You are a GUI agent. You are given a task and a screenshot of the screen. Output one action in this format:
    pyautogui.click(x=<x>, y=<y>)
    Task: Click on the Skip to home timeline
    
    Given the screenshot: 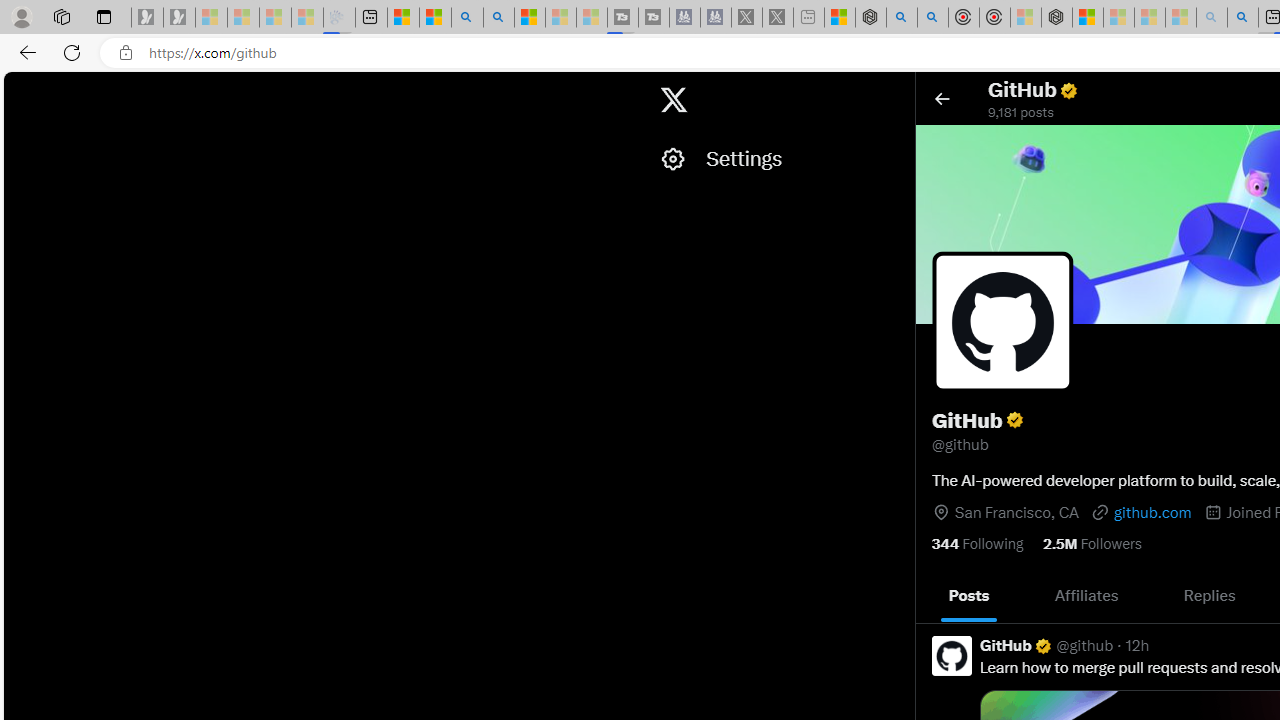 What is the action you would take?
    pyautogui.click(x=21, y=90)
    